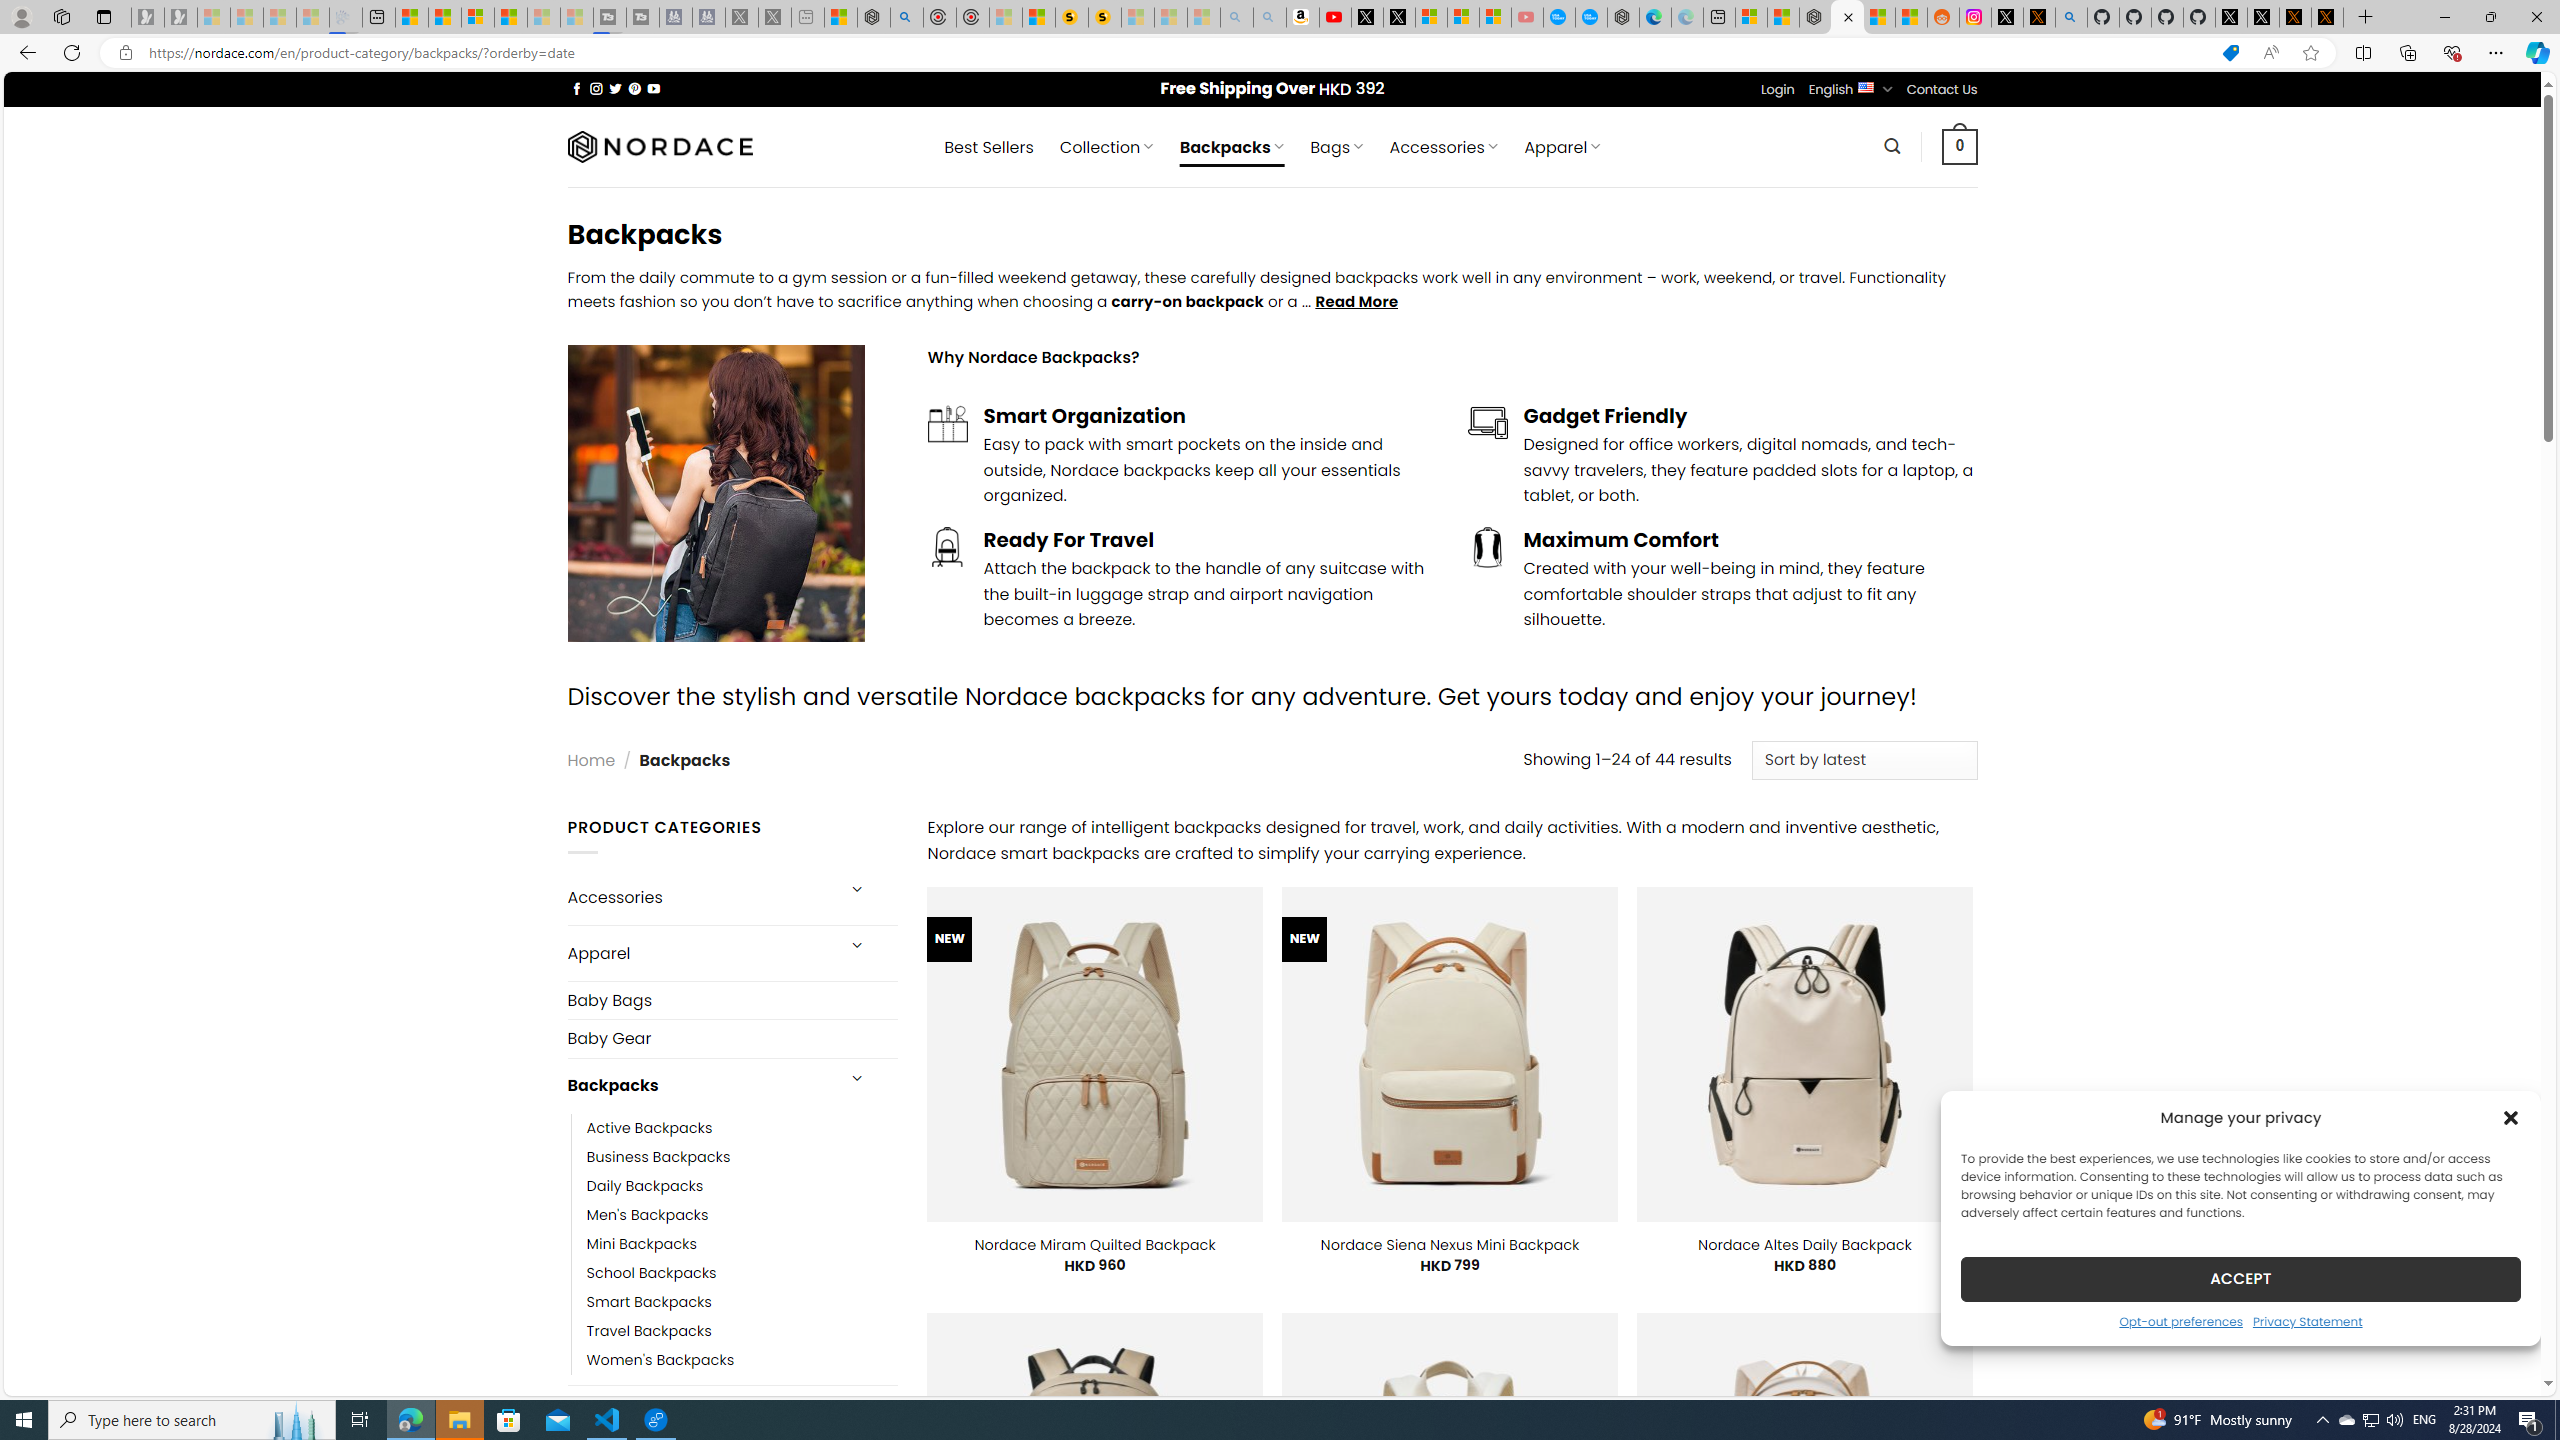 The image size is (2560, 1440). Describe the element at coordinates (1560, 17) in the screenshot. I see `Opinion: Op-Ed and Commentary - USA TODAY` at that location.